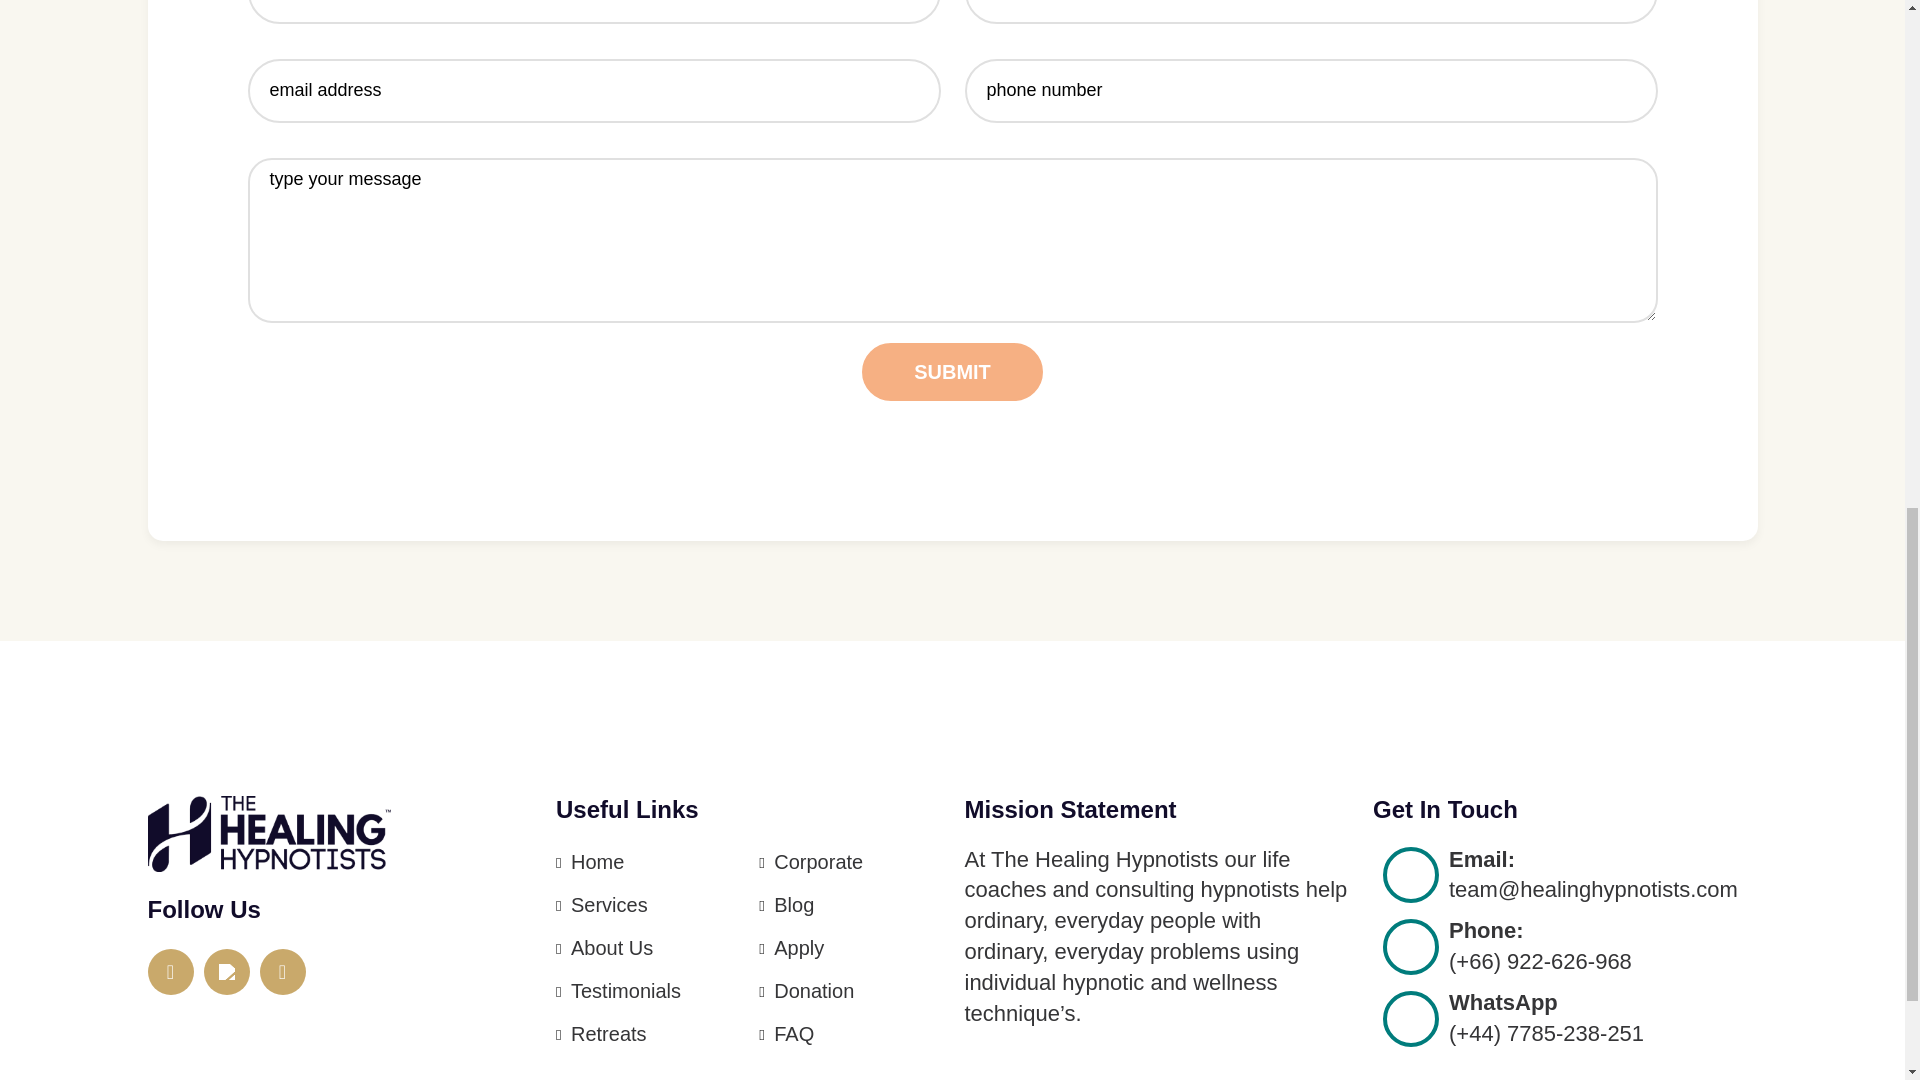  Describe the element at coordinates (798, 948) in the screenshot. I see `Apply` at that location.